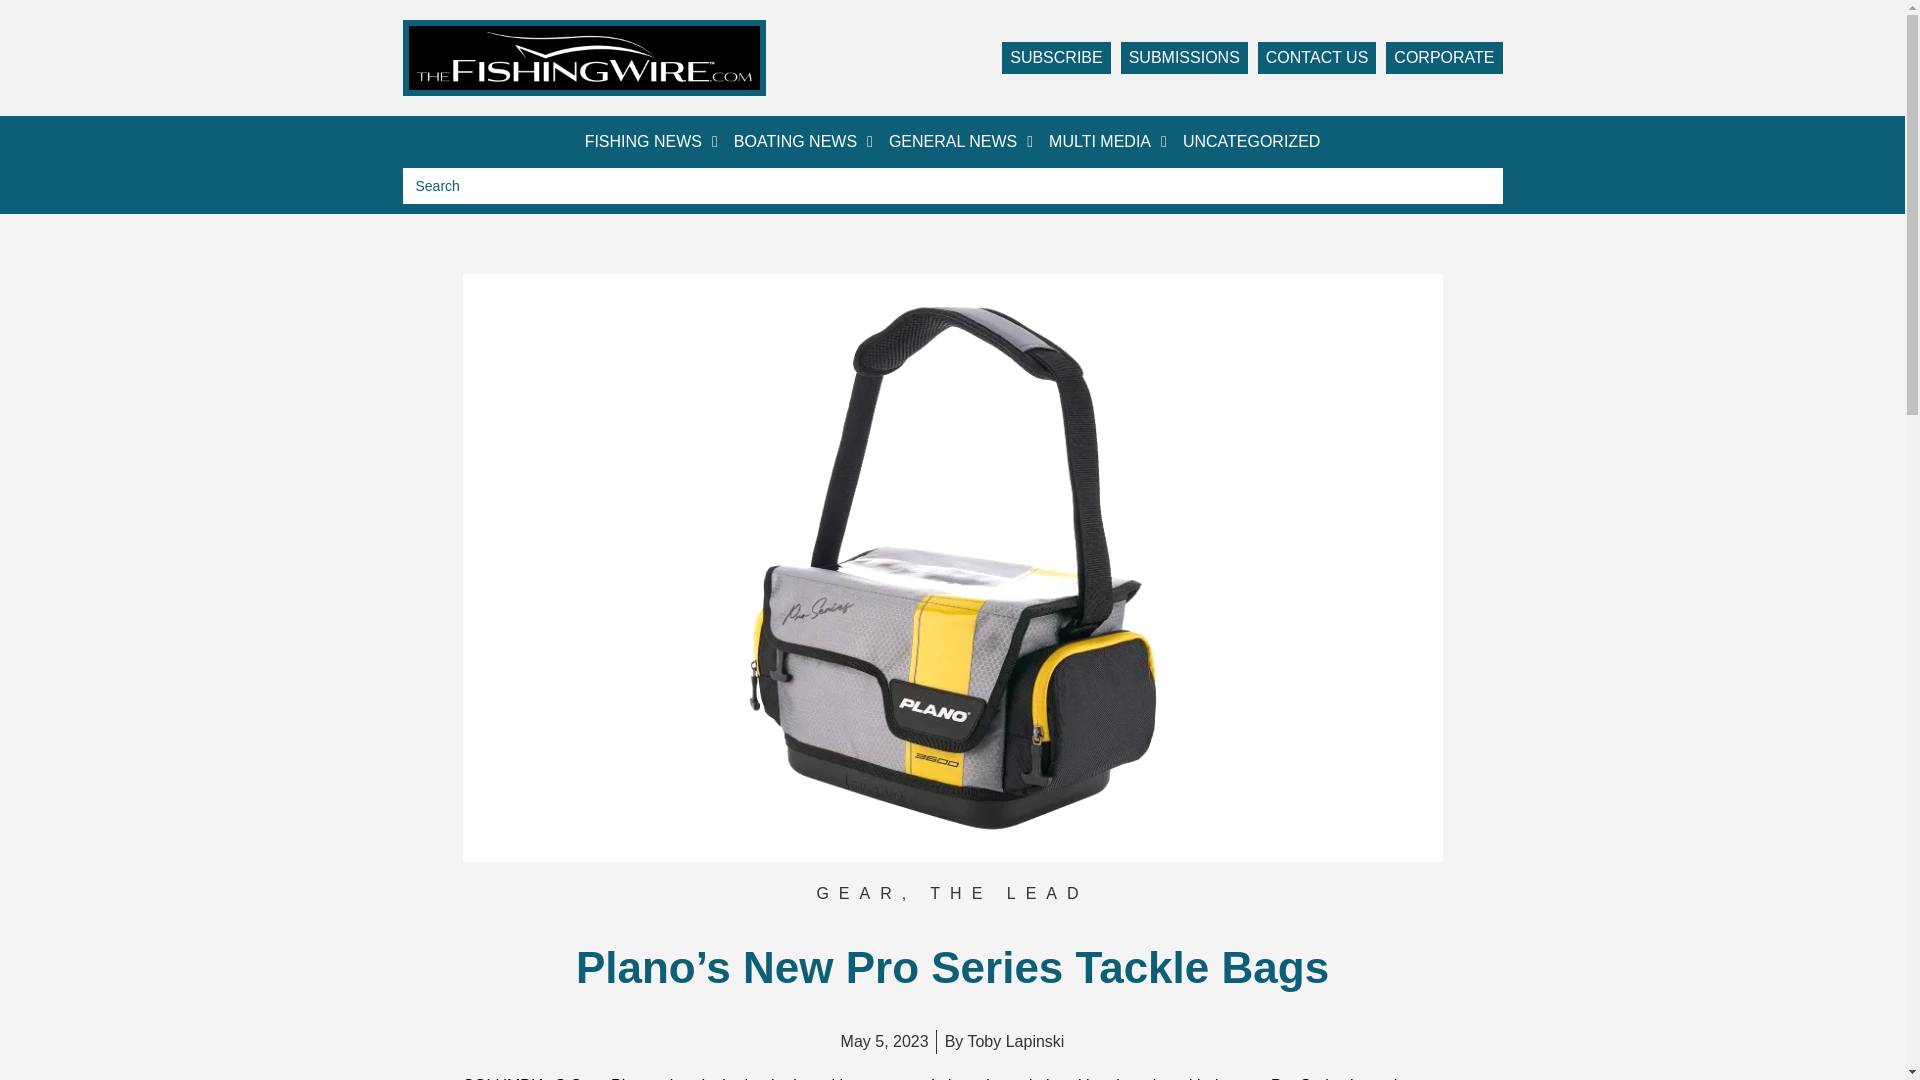 This screenshot has width=1920, height=1080. What do you see at coordinates (1316, 58) in the screenshot?
I see `CONTACT US` at bounding box center [1316, 58].